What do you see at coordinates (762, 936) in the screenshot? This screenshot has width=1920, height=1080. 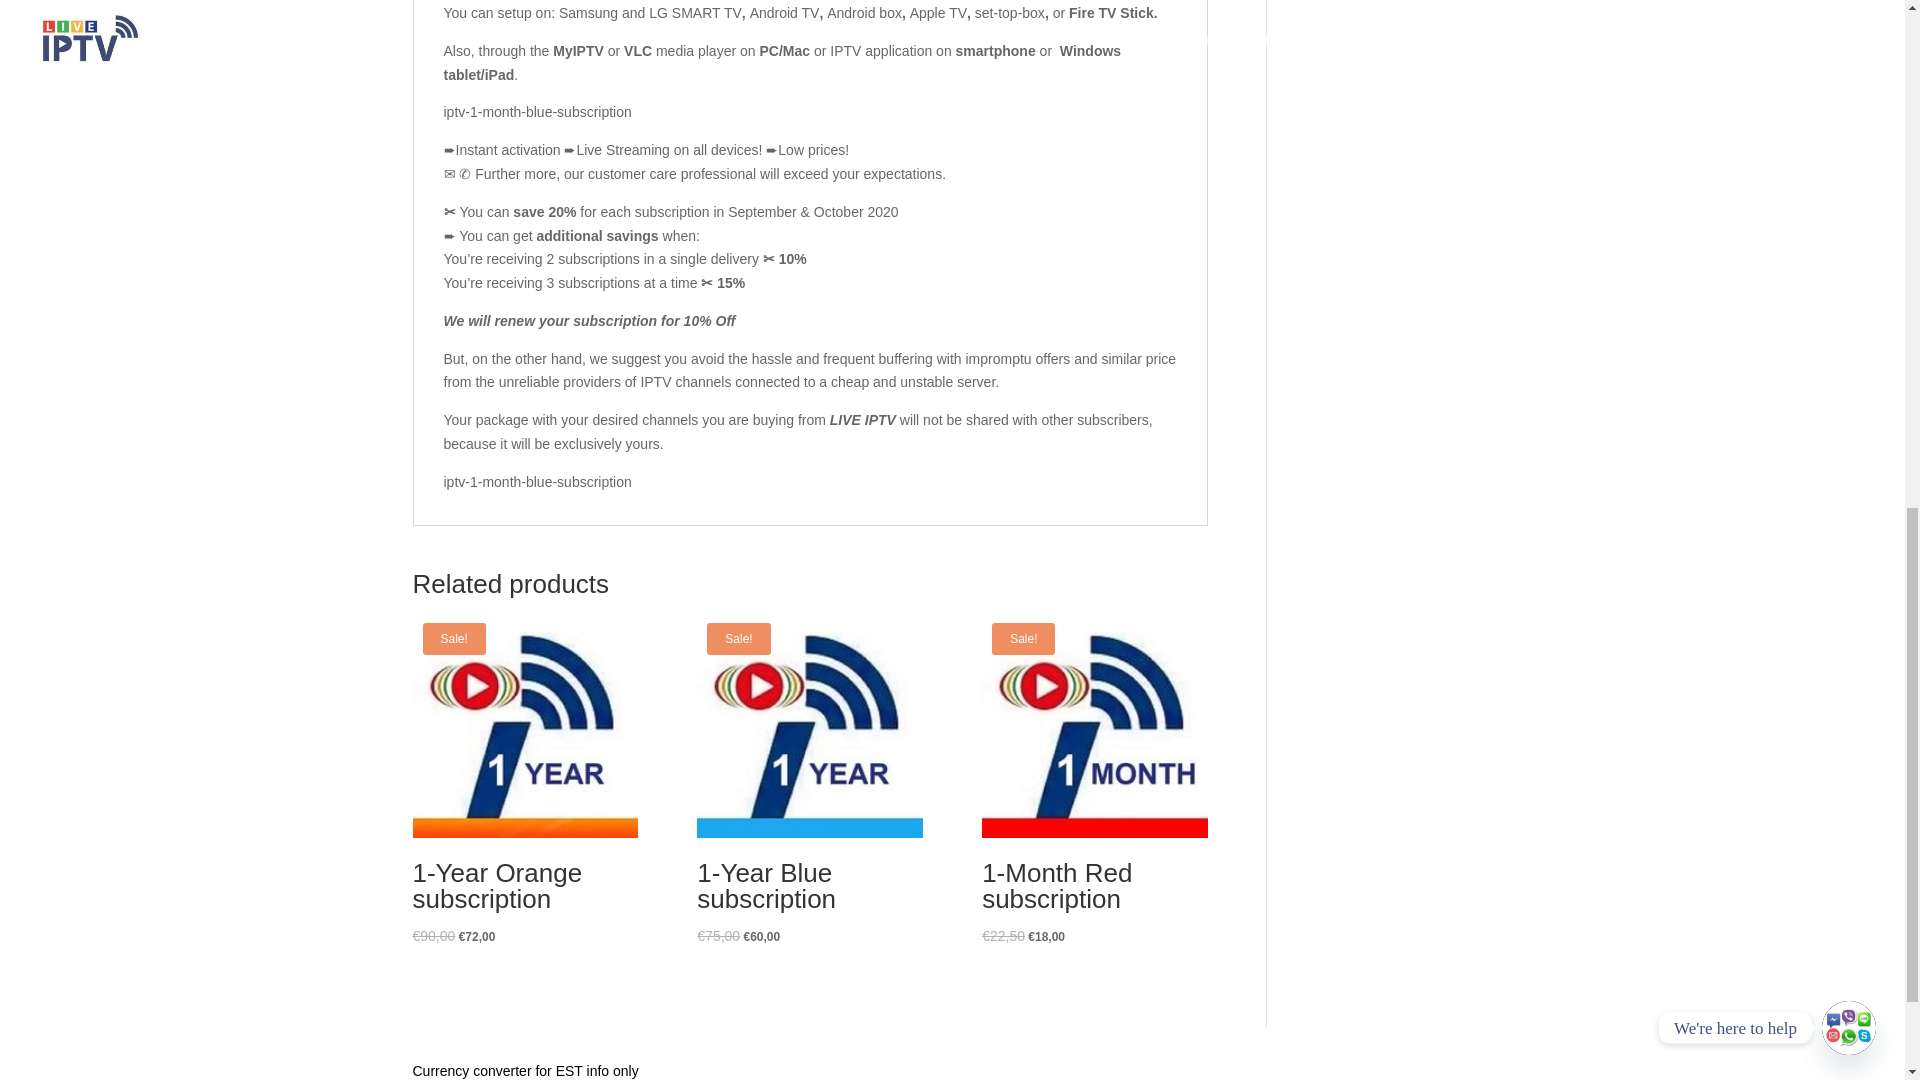 I see `Original price:60` at bounding box center [762, 936].